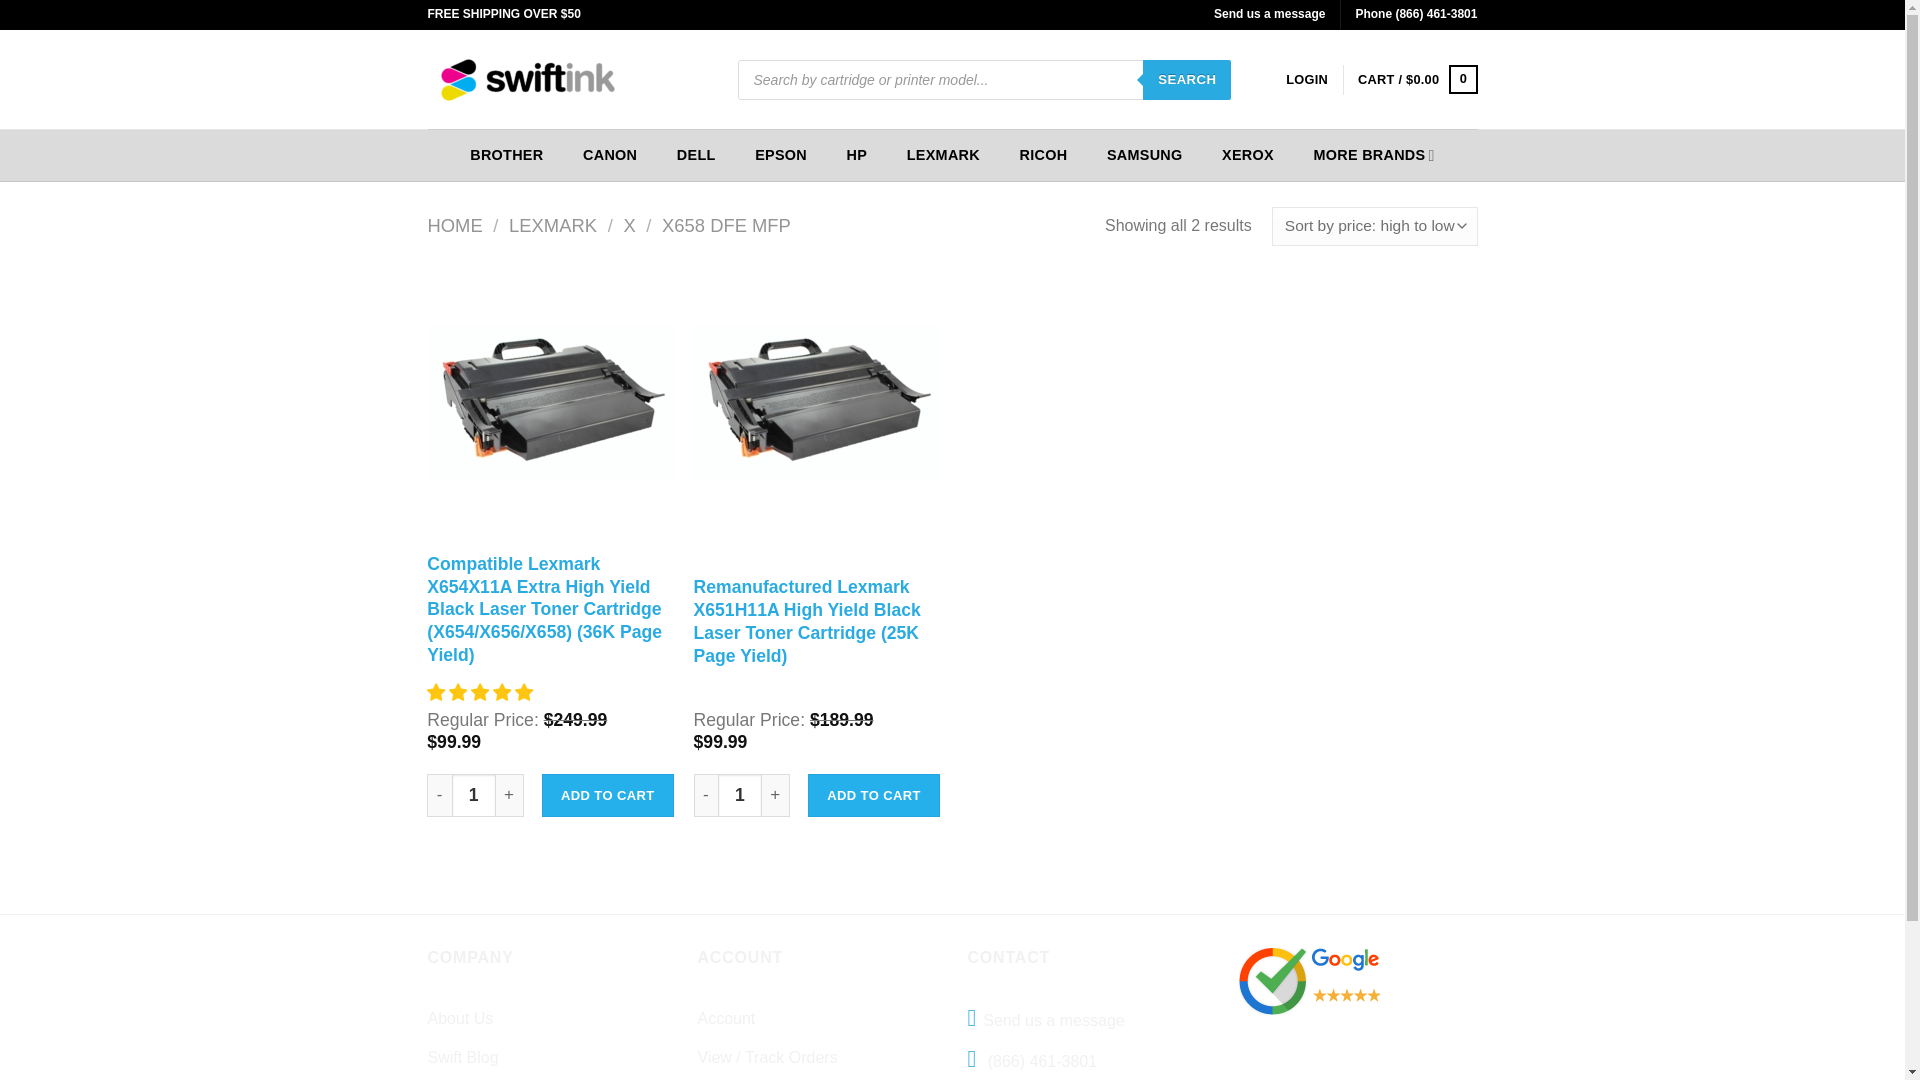  I want to click on DELL, so click(696, 155).